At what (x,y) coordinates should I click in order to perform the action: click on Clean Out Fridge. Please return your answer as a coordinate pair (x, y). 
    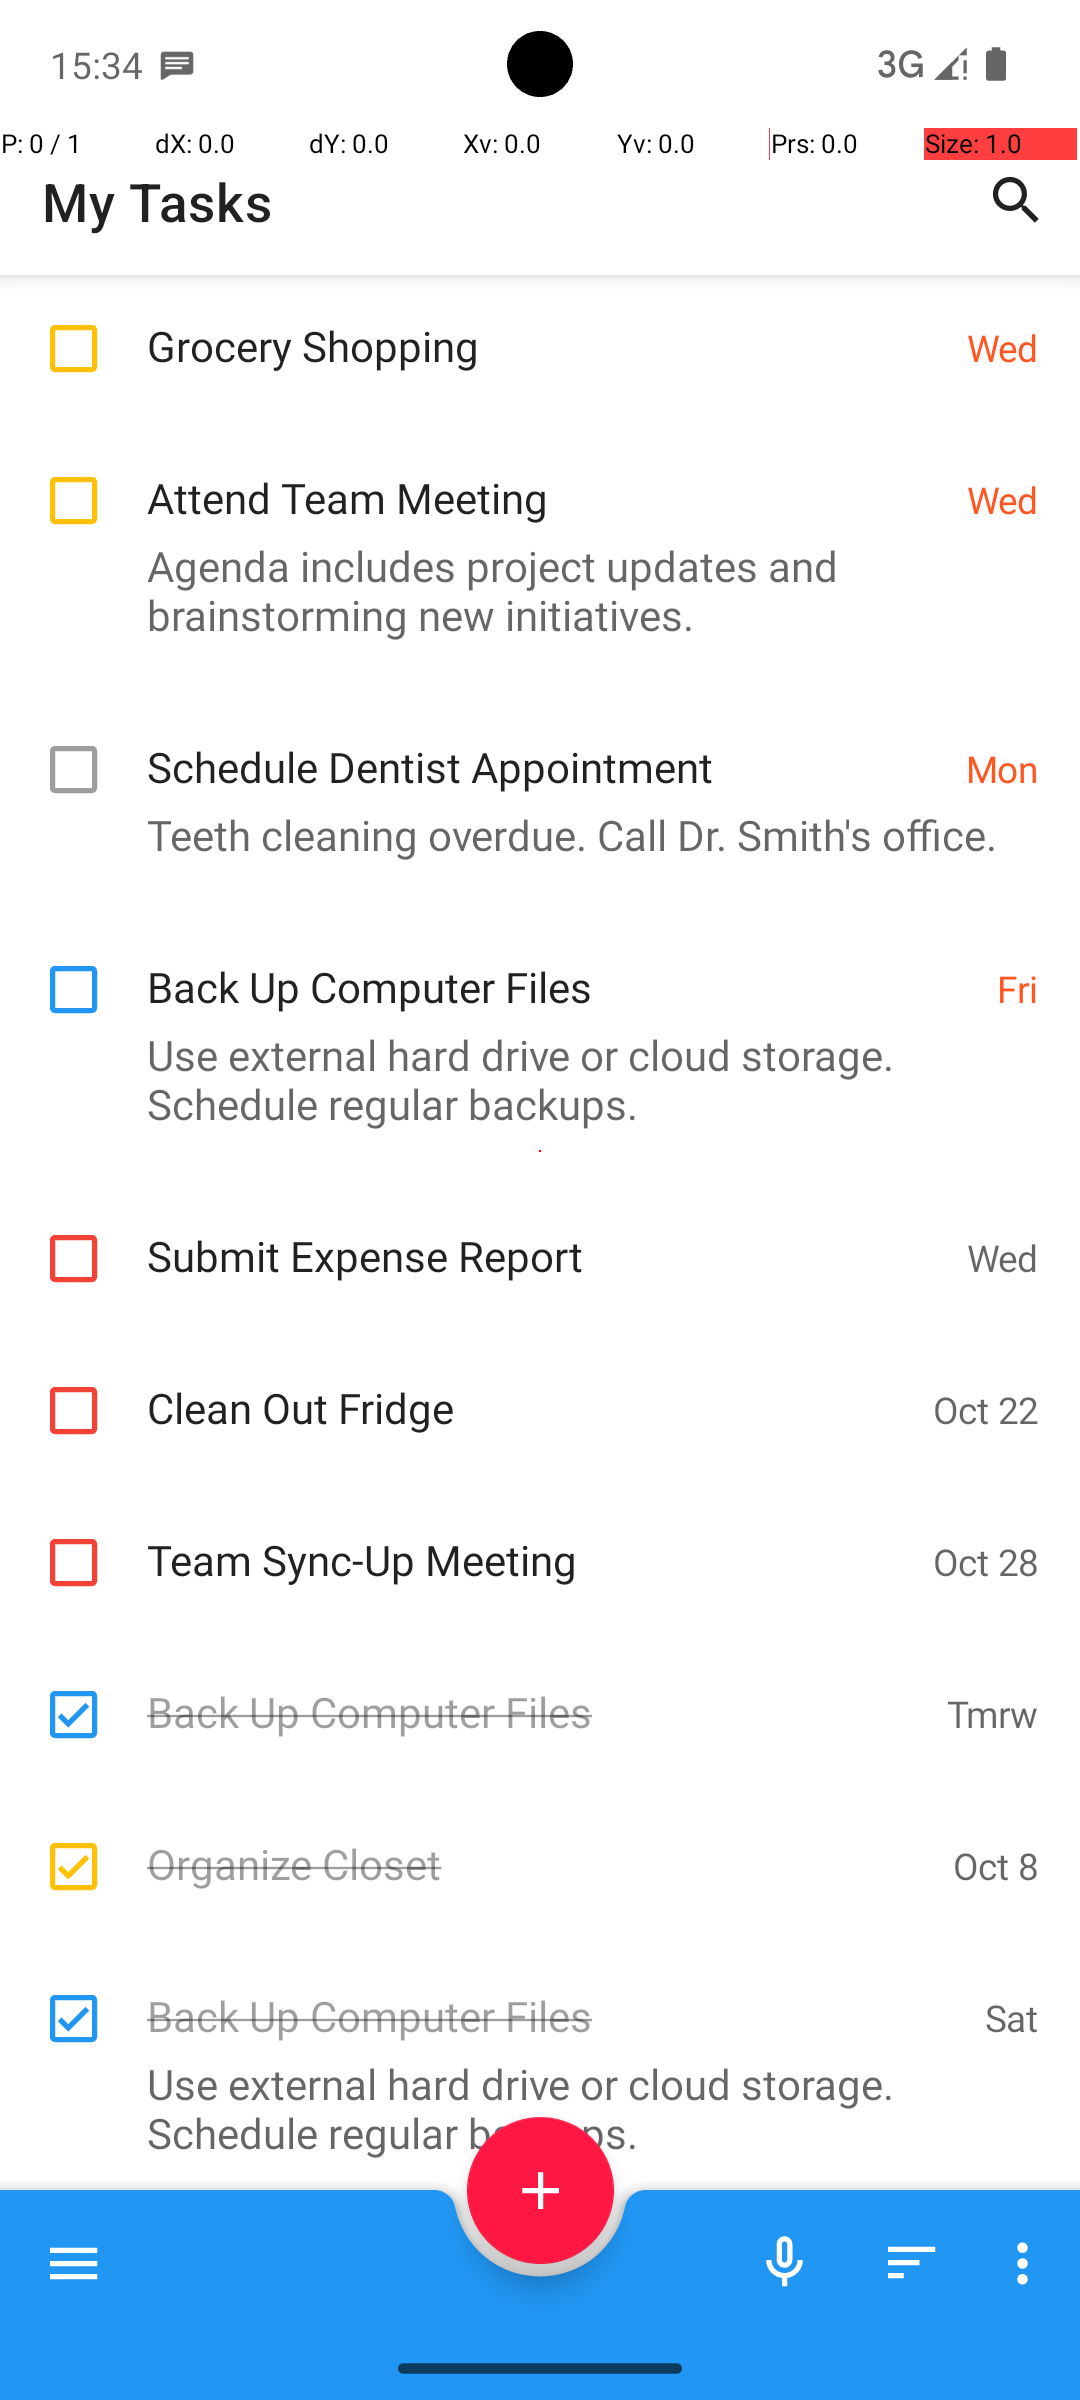
    Looking at the image, I should click on (530, 1386).